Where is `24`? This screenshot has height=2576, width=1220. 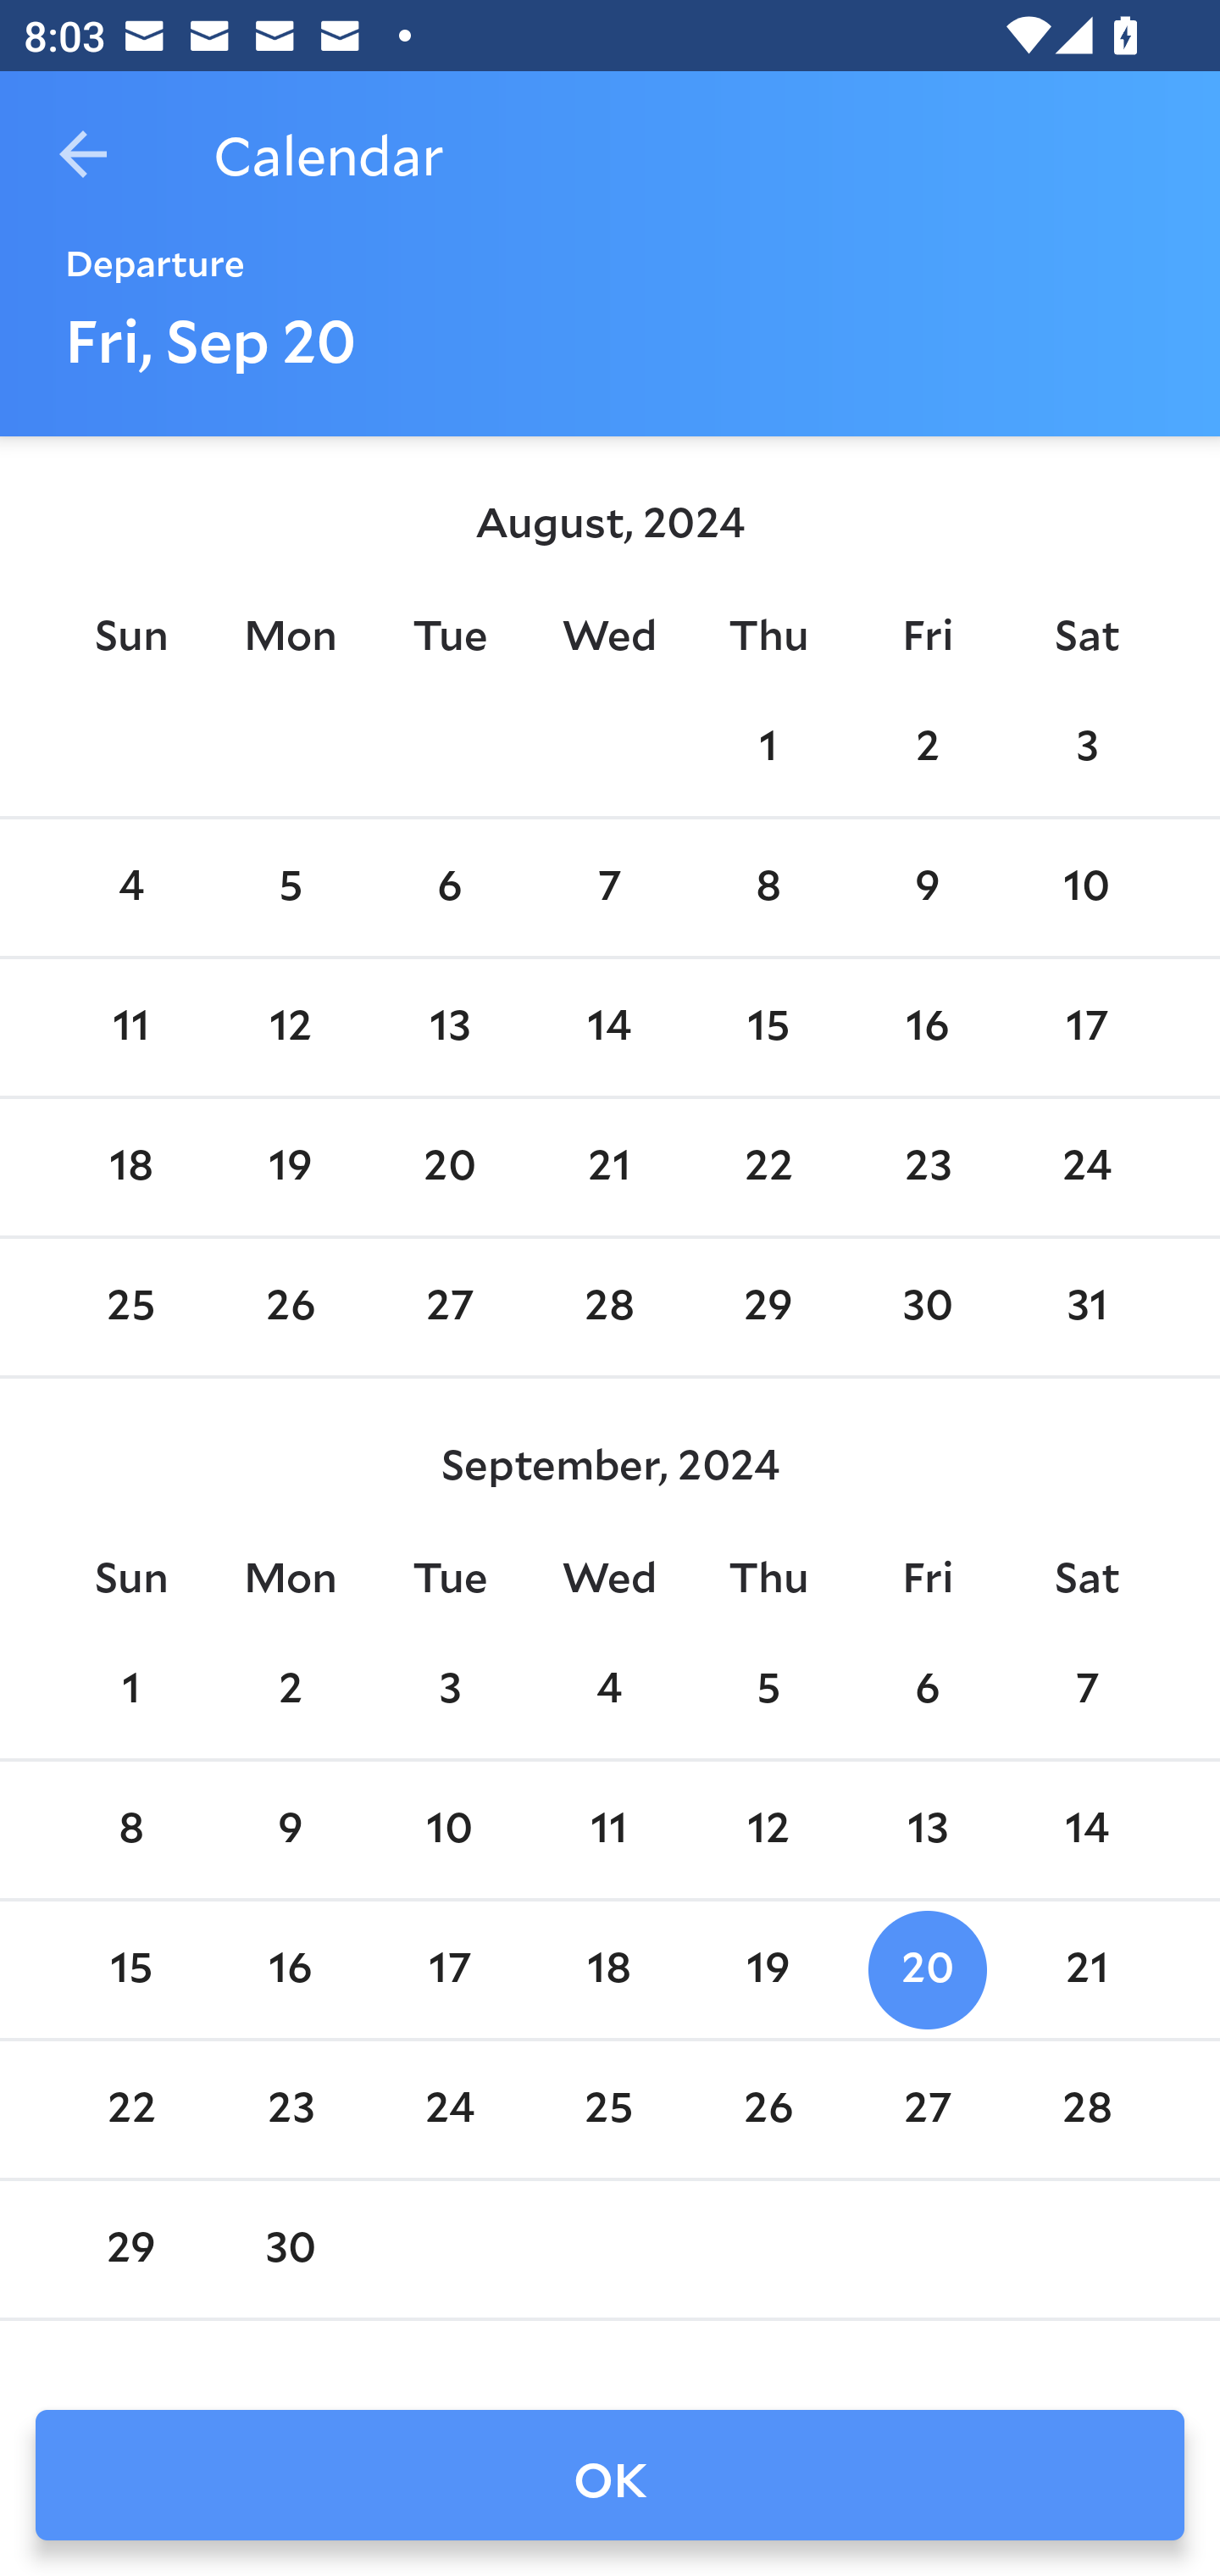
24 is located at coordinates (1086, 1167).